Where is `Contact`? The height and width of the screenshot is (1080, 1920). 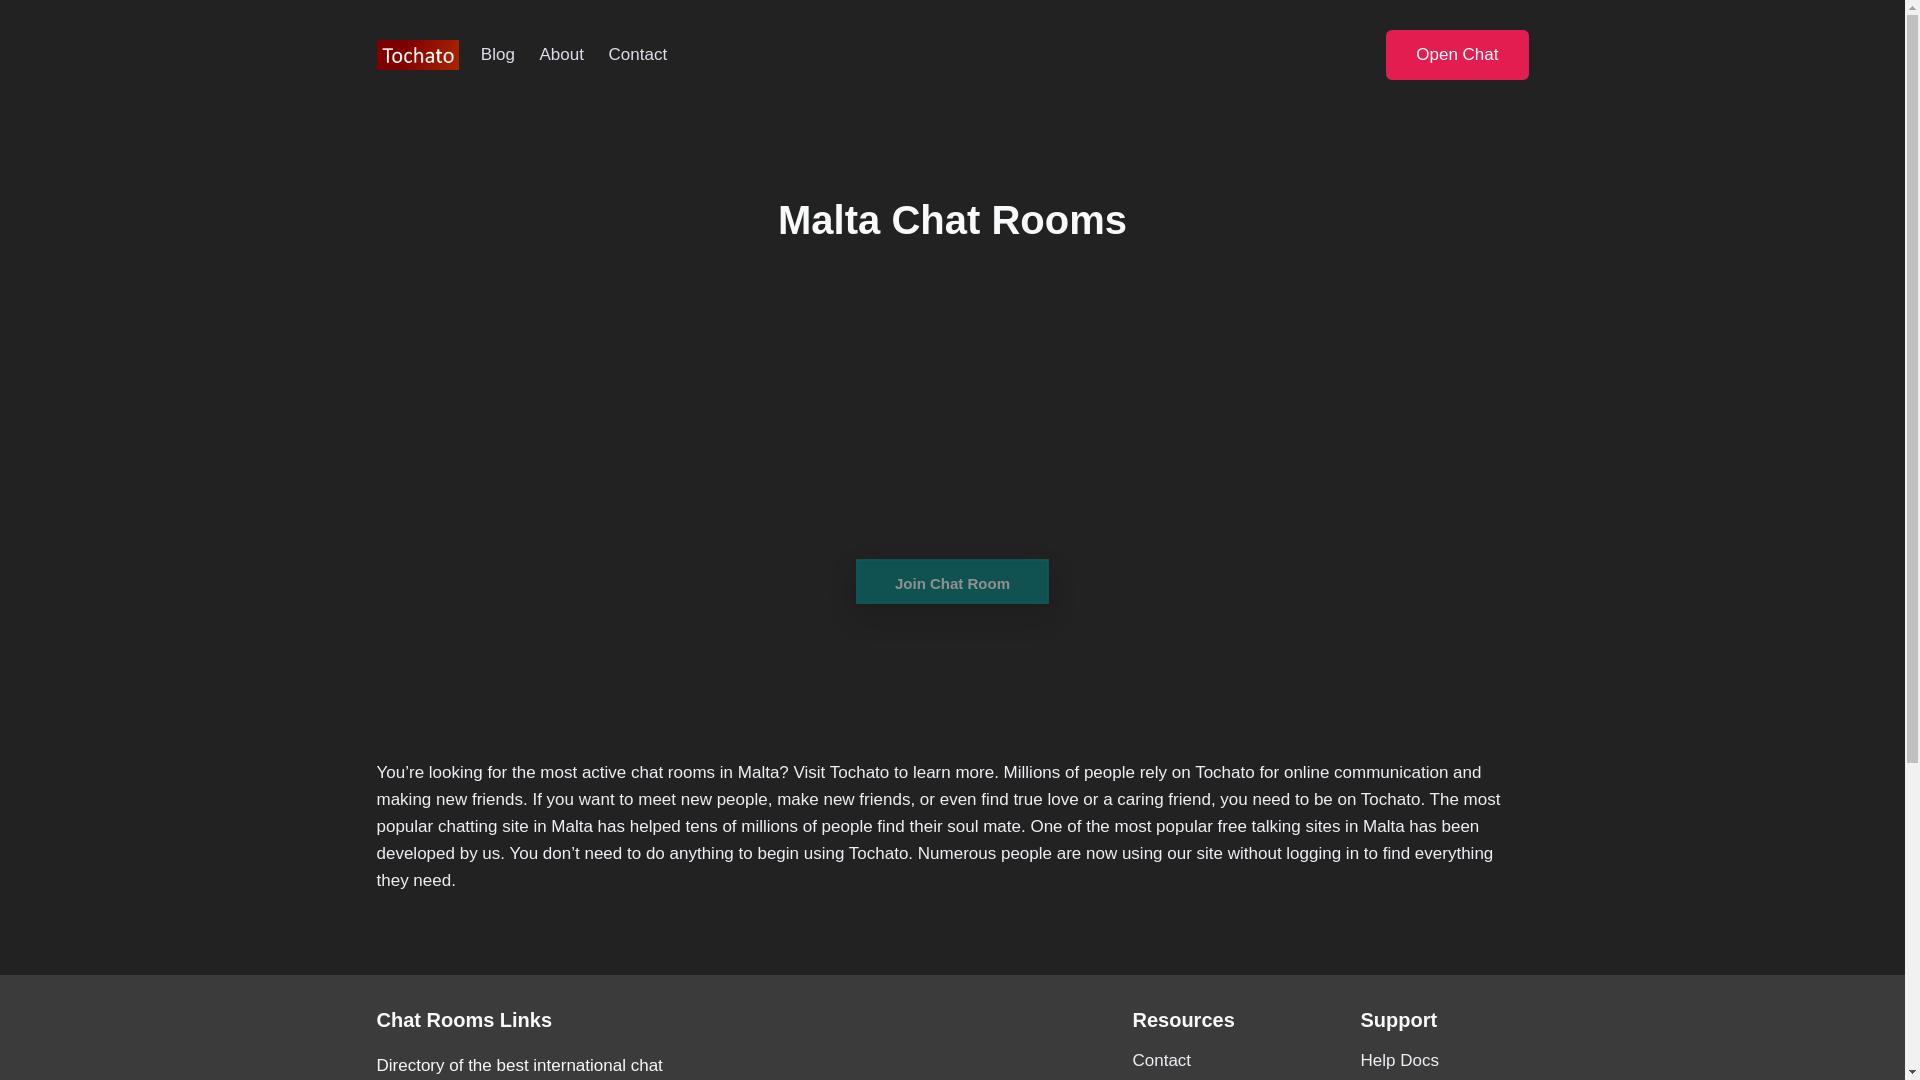 Contact is located at coordinates (1216, 1060).